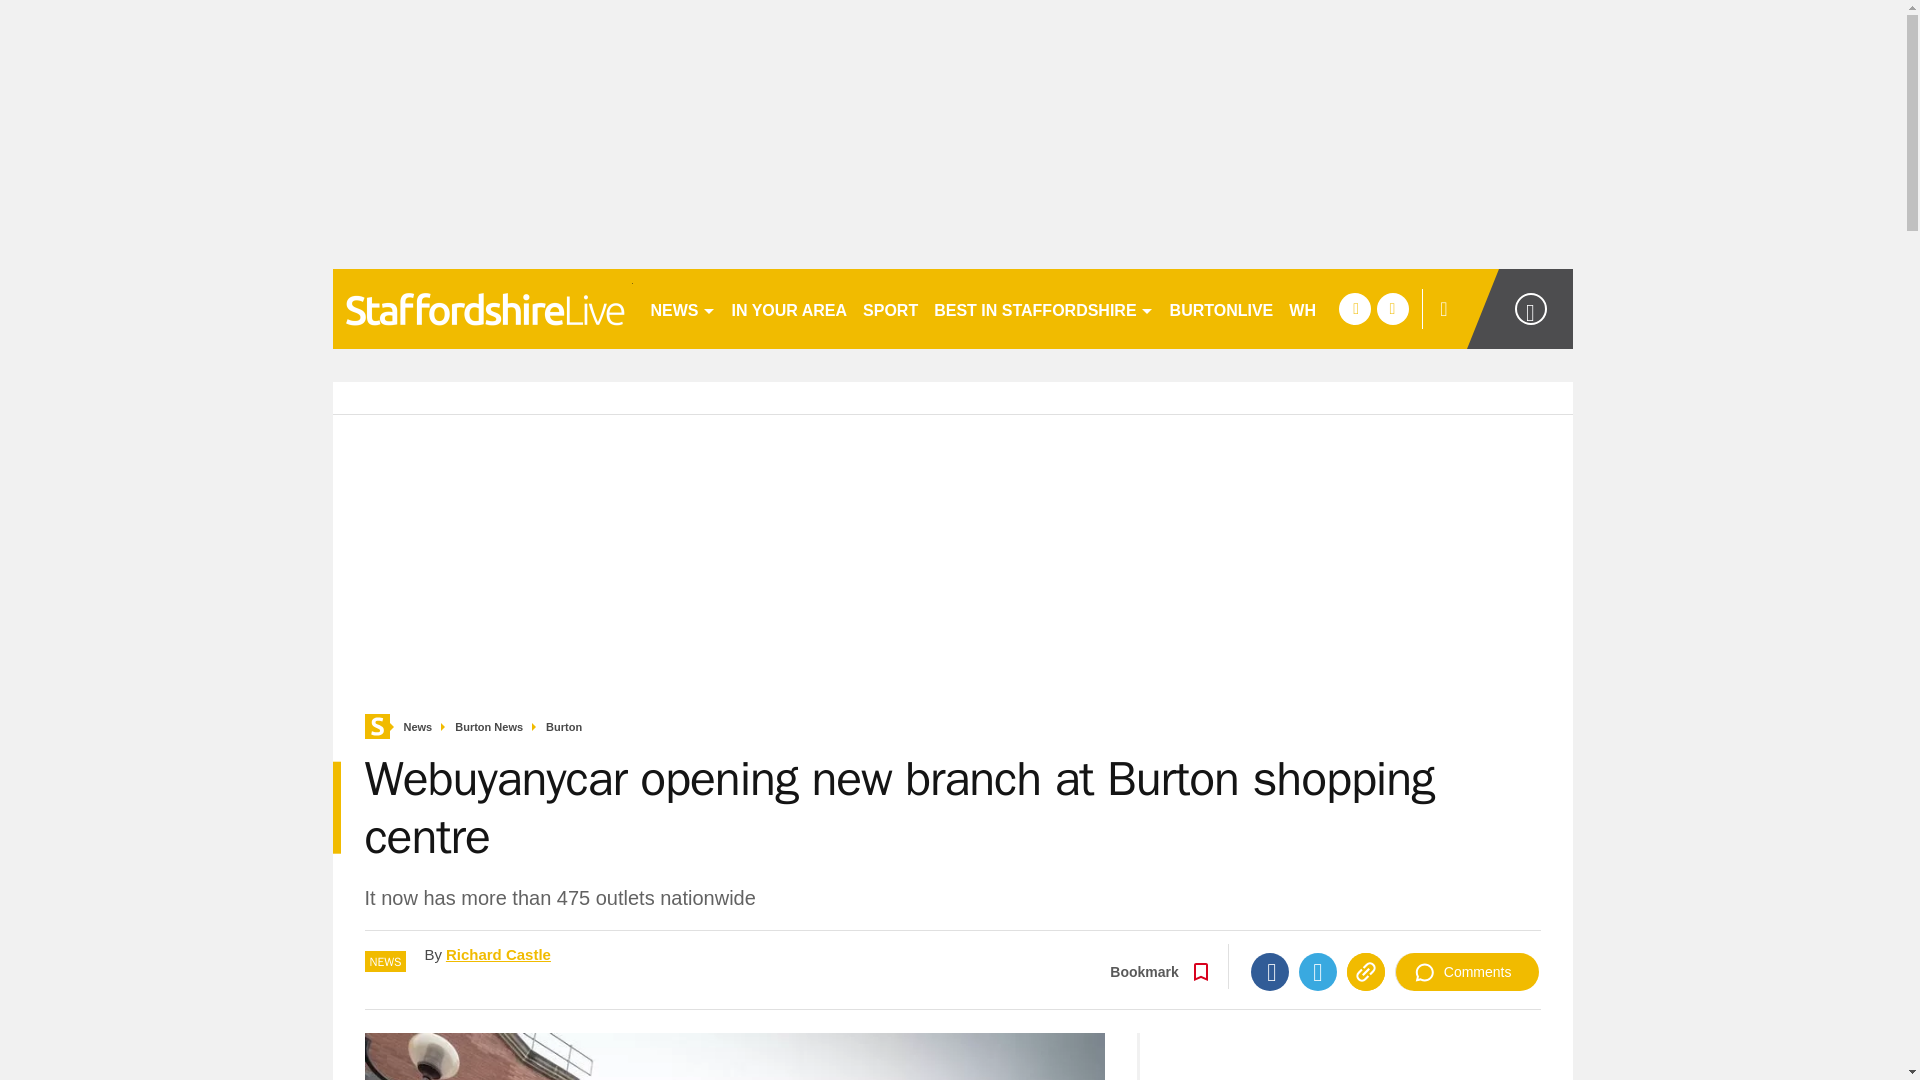 The image size is (1920, 1080). What do you see at coordinates (1222, 308) in the screenshot?
I see `BURTONLIVE` at bounding box center [1222, 308].